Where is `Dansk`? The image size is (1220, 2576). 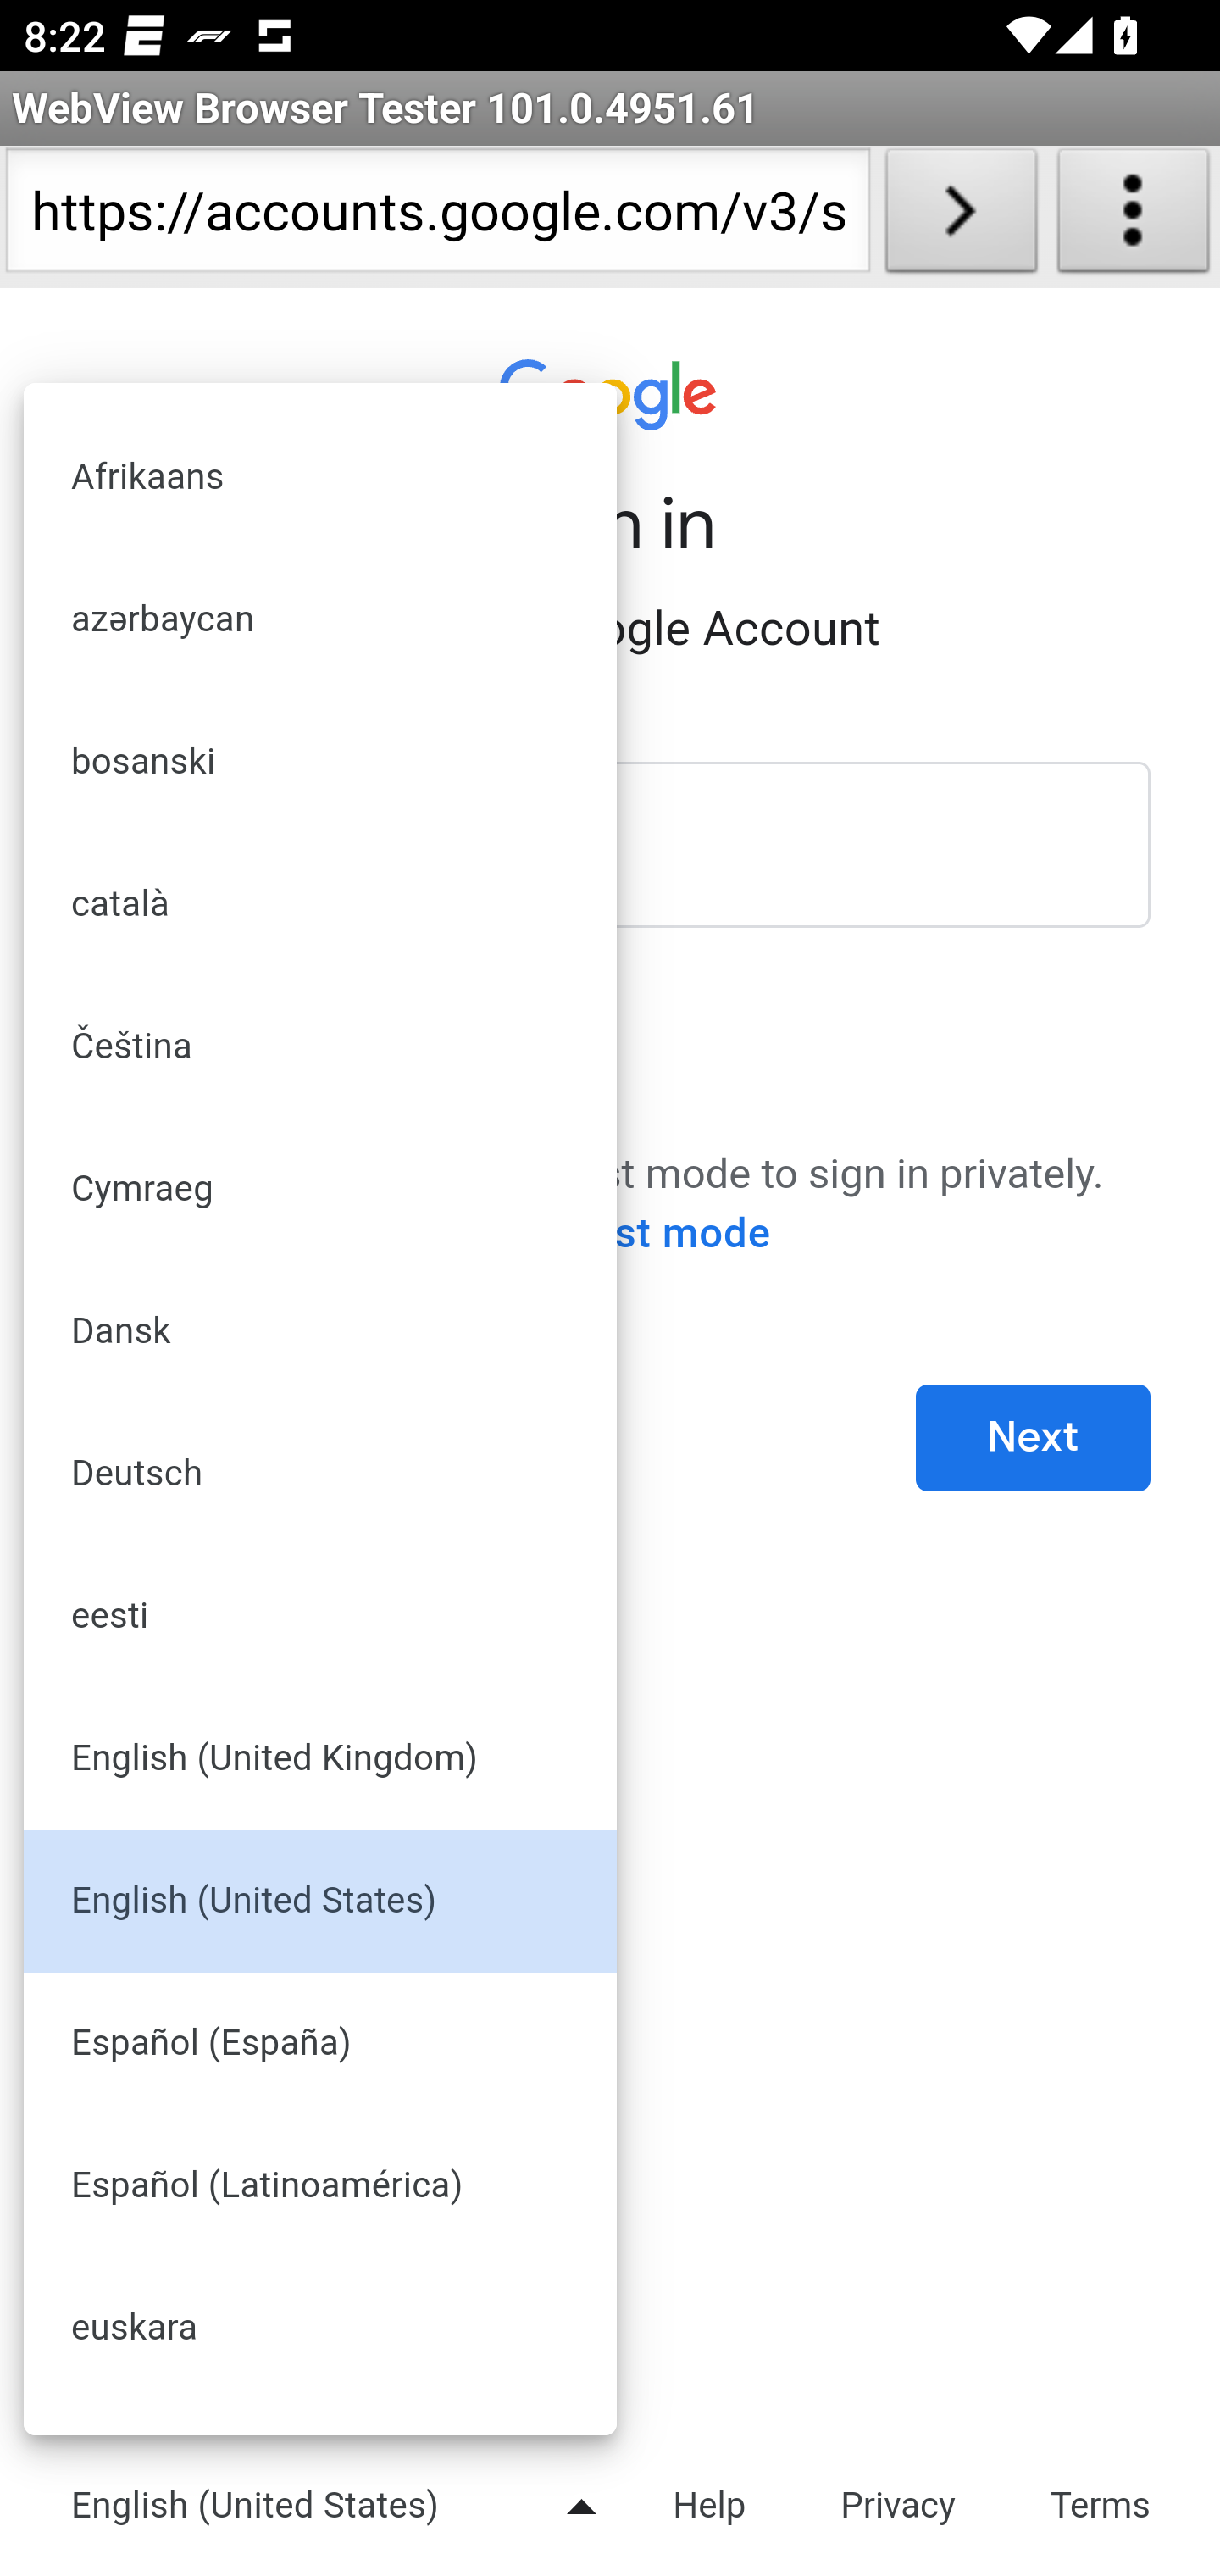
Dansk is located at coordinates (321, 1332).